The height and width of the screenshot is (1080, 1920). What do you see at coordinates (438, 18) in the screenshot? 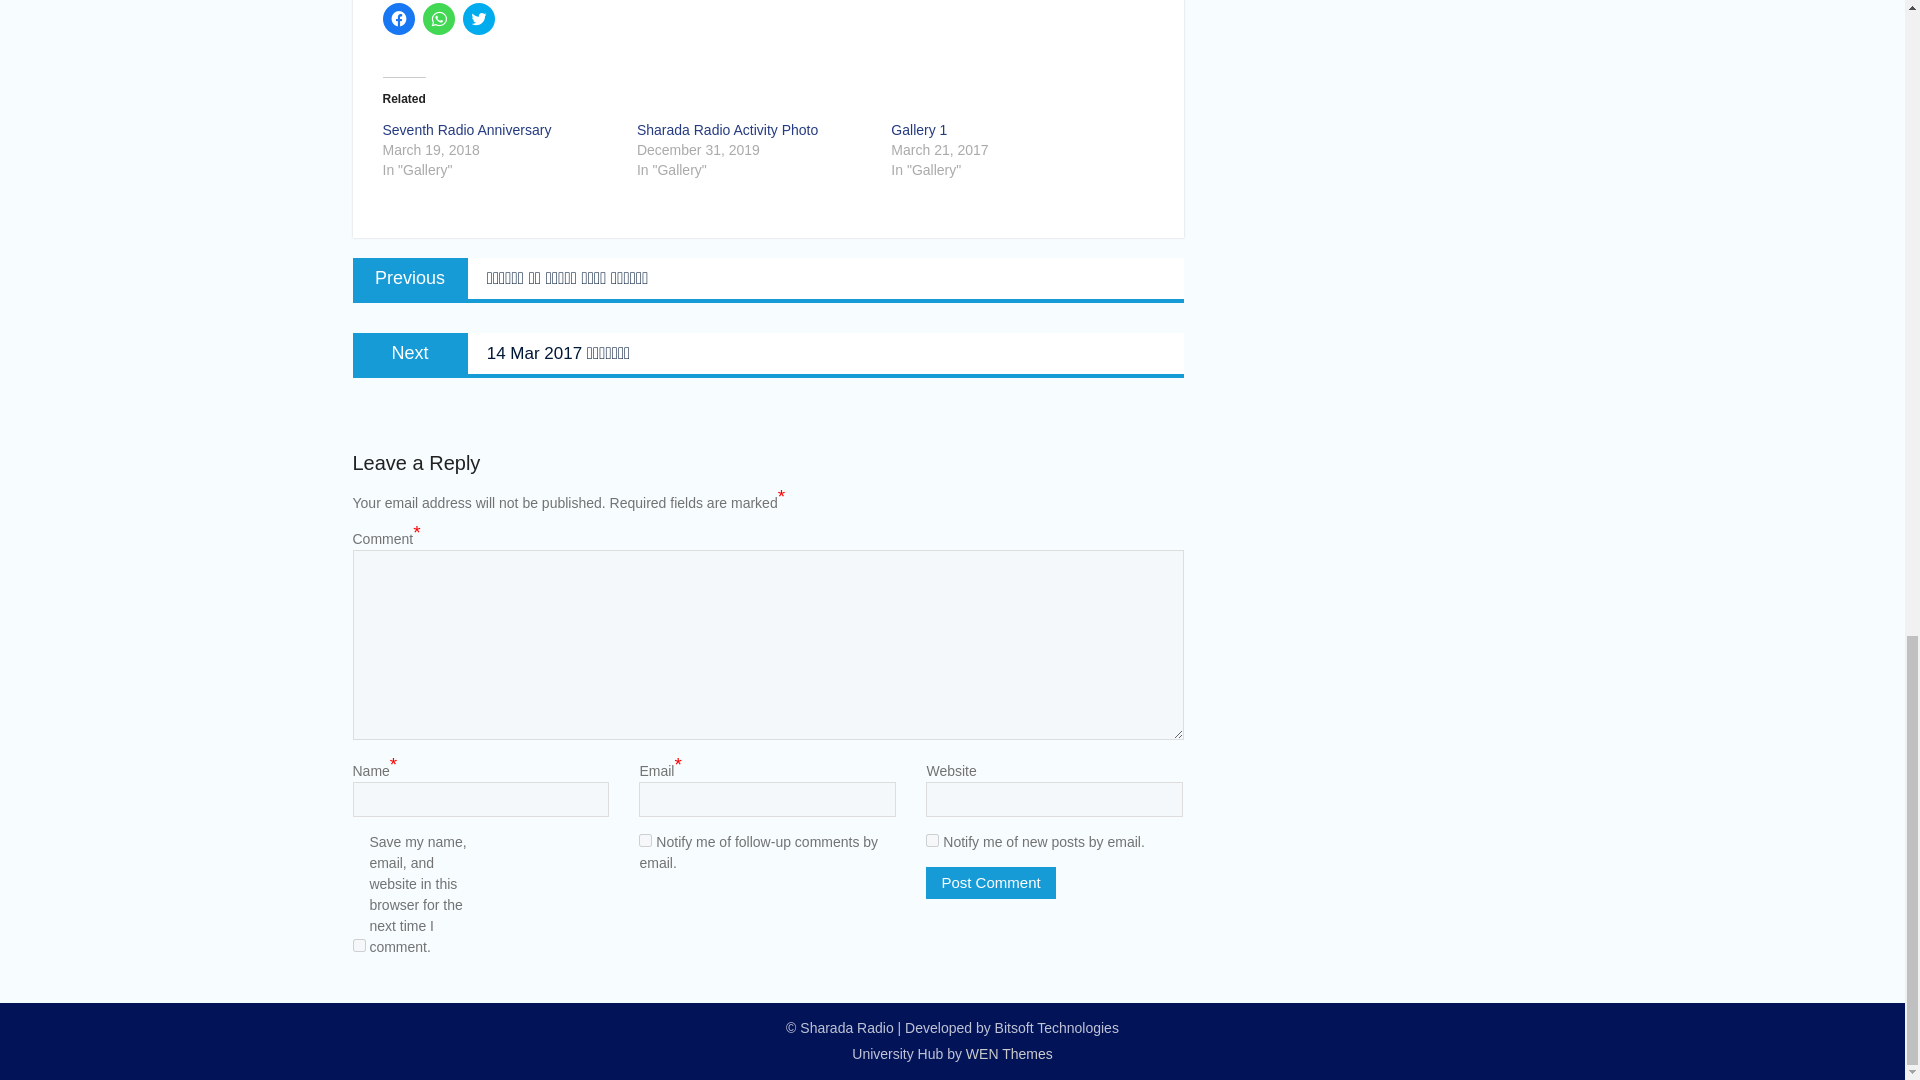
I see `Click to share on WhatsApp` at bounding box center [438, 18].